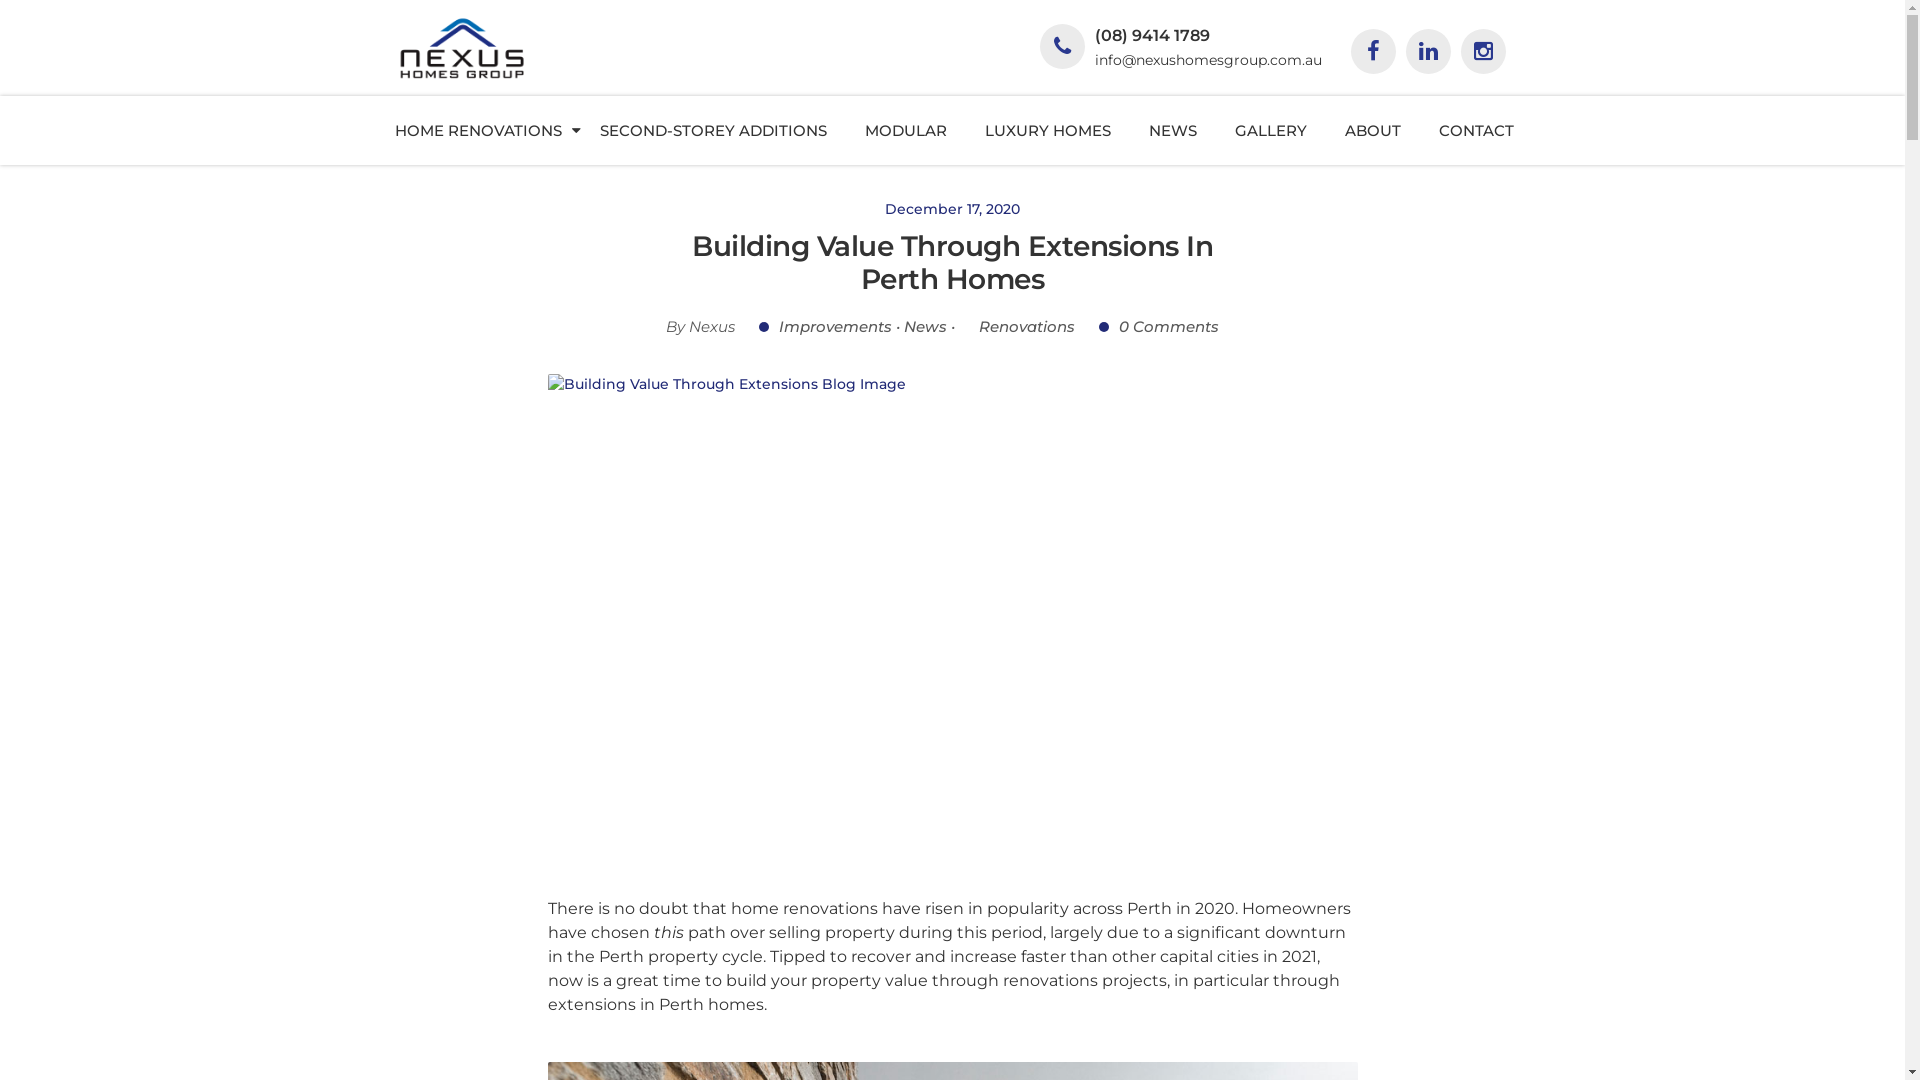 The height and width of the screenshot is (1080, 1920). What do you see at coordinates (1152, 36) in the screenshot?
I see `(08) 9414 1789` at bounding box center [1152, 36].